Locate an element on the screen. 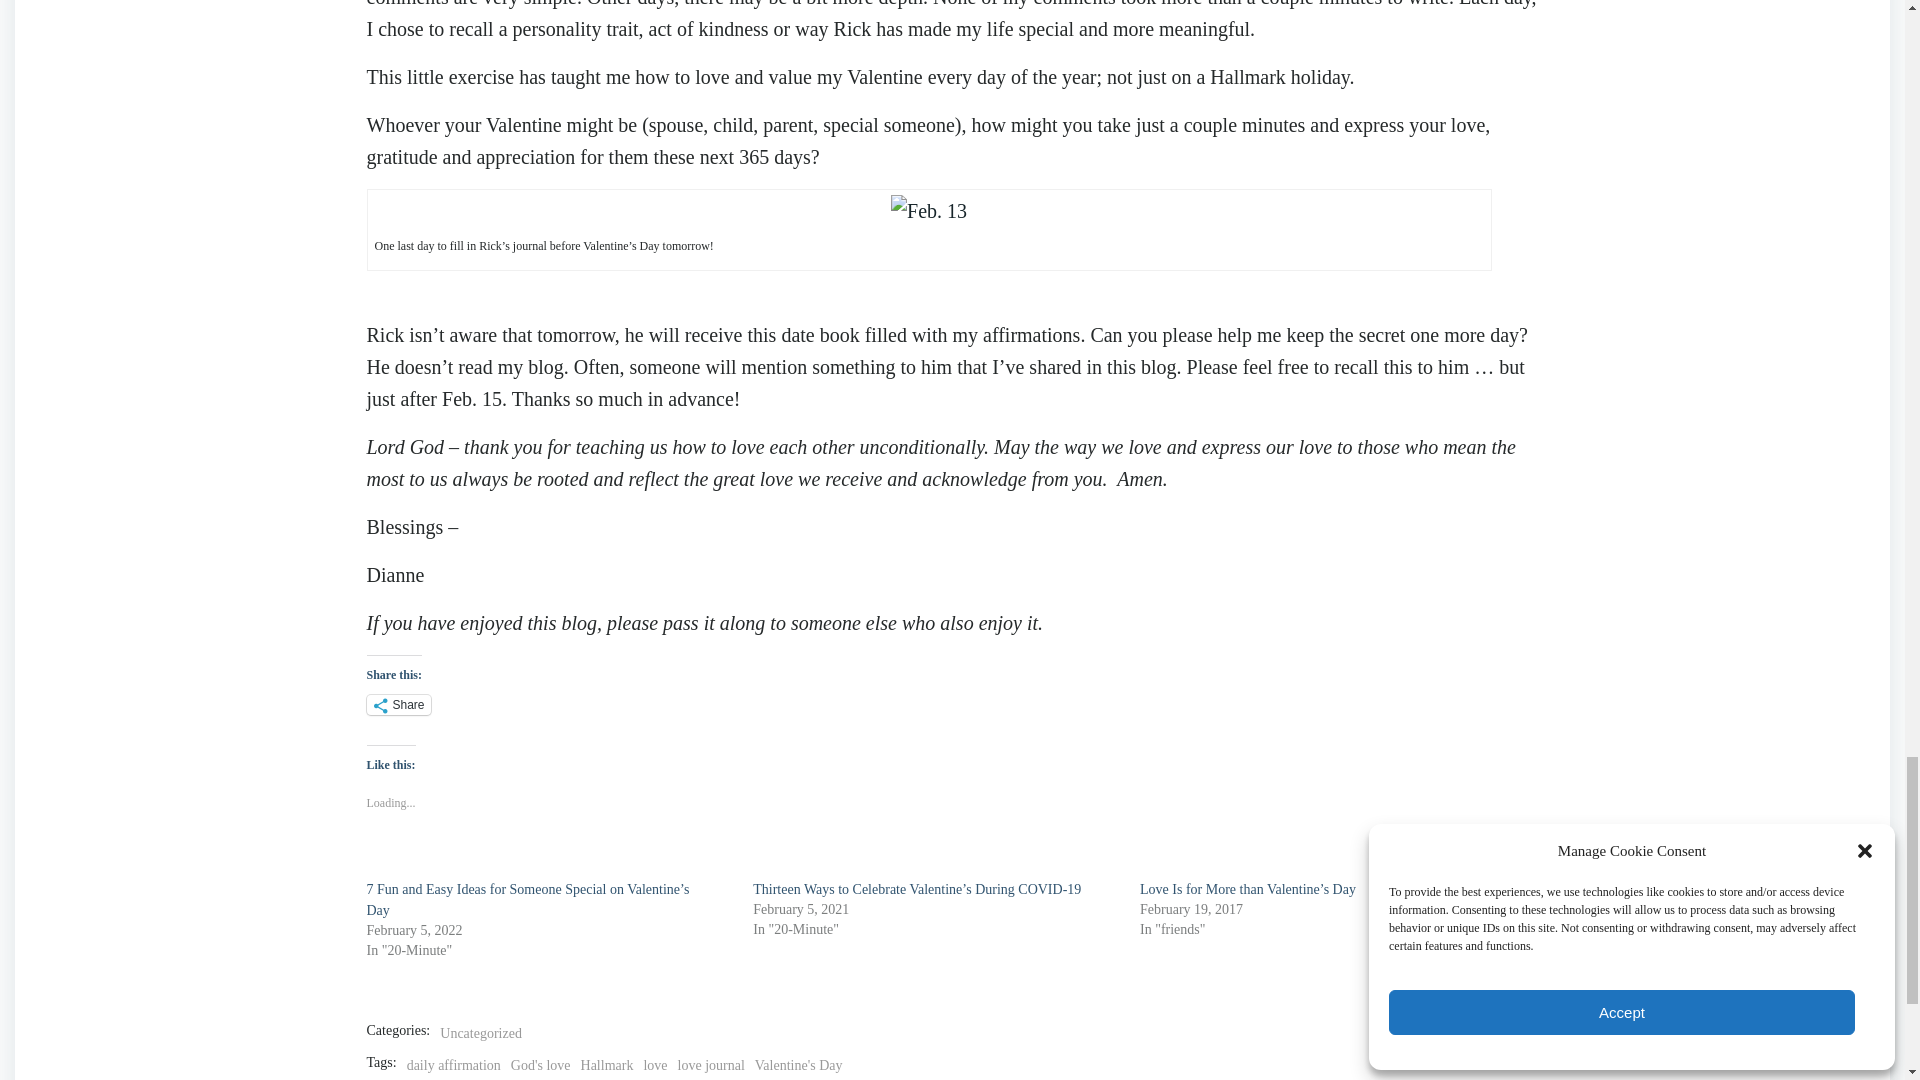 Image resolution: width=1920 pixels, height=1080 pixels. love Tag is located at coordinates (654, 1066).